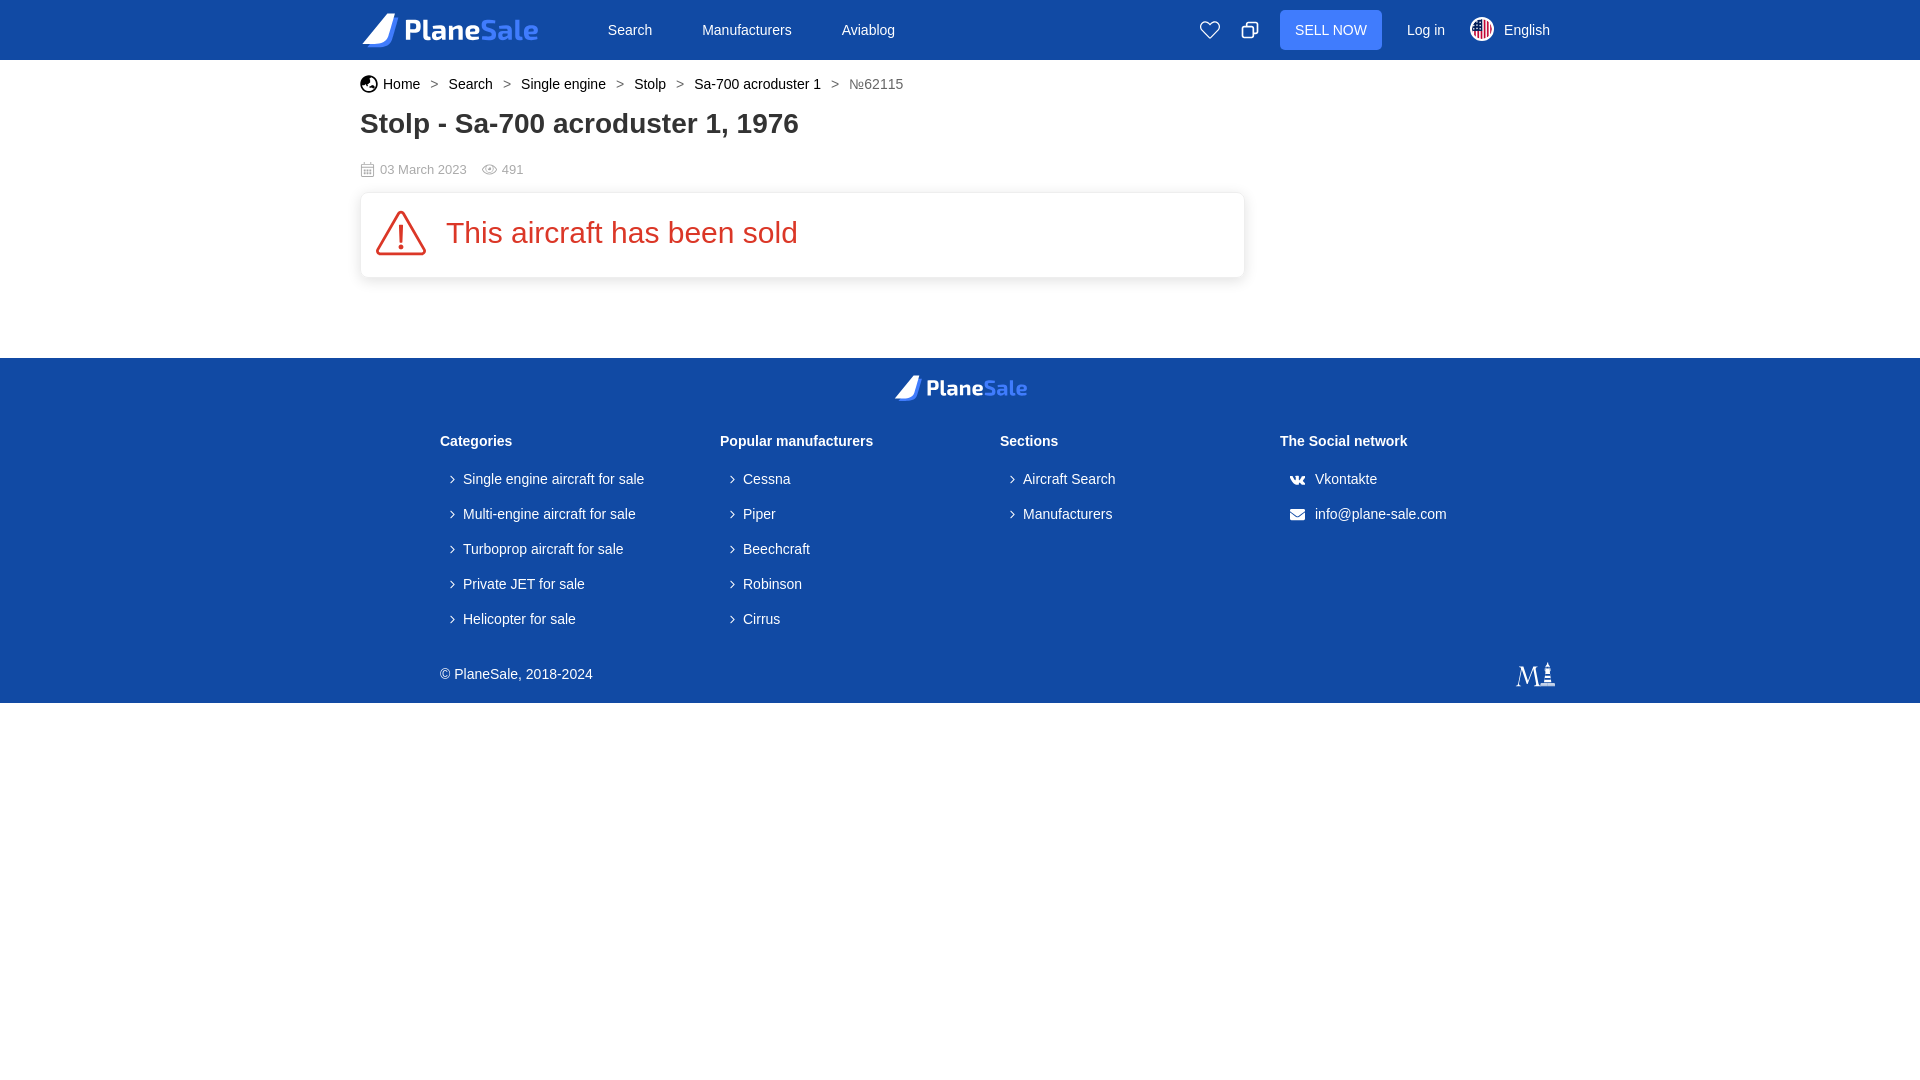  Describe the element at coordinates (757, 83) in the screenshot. I see `Sa-700 acroduster 1` at that location.